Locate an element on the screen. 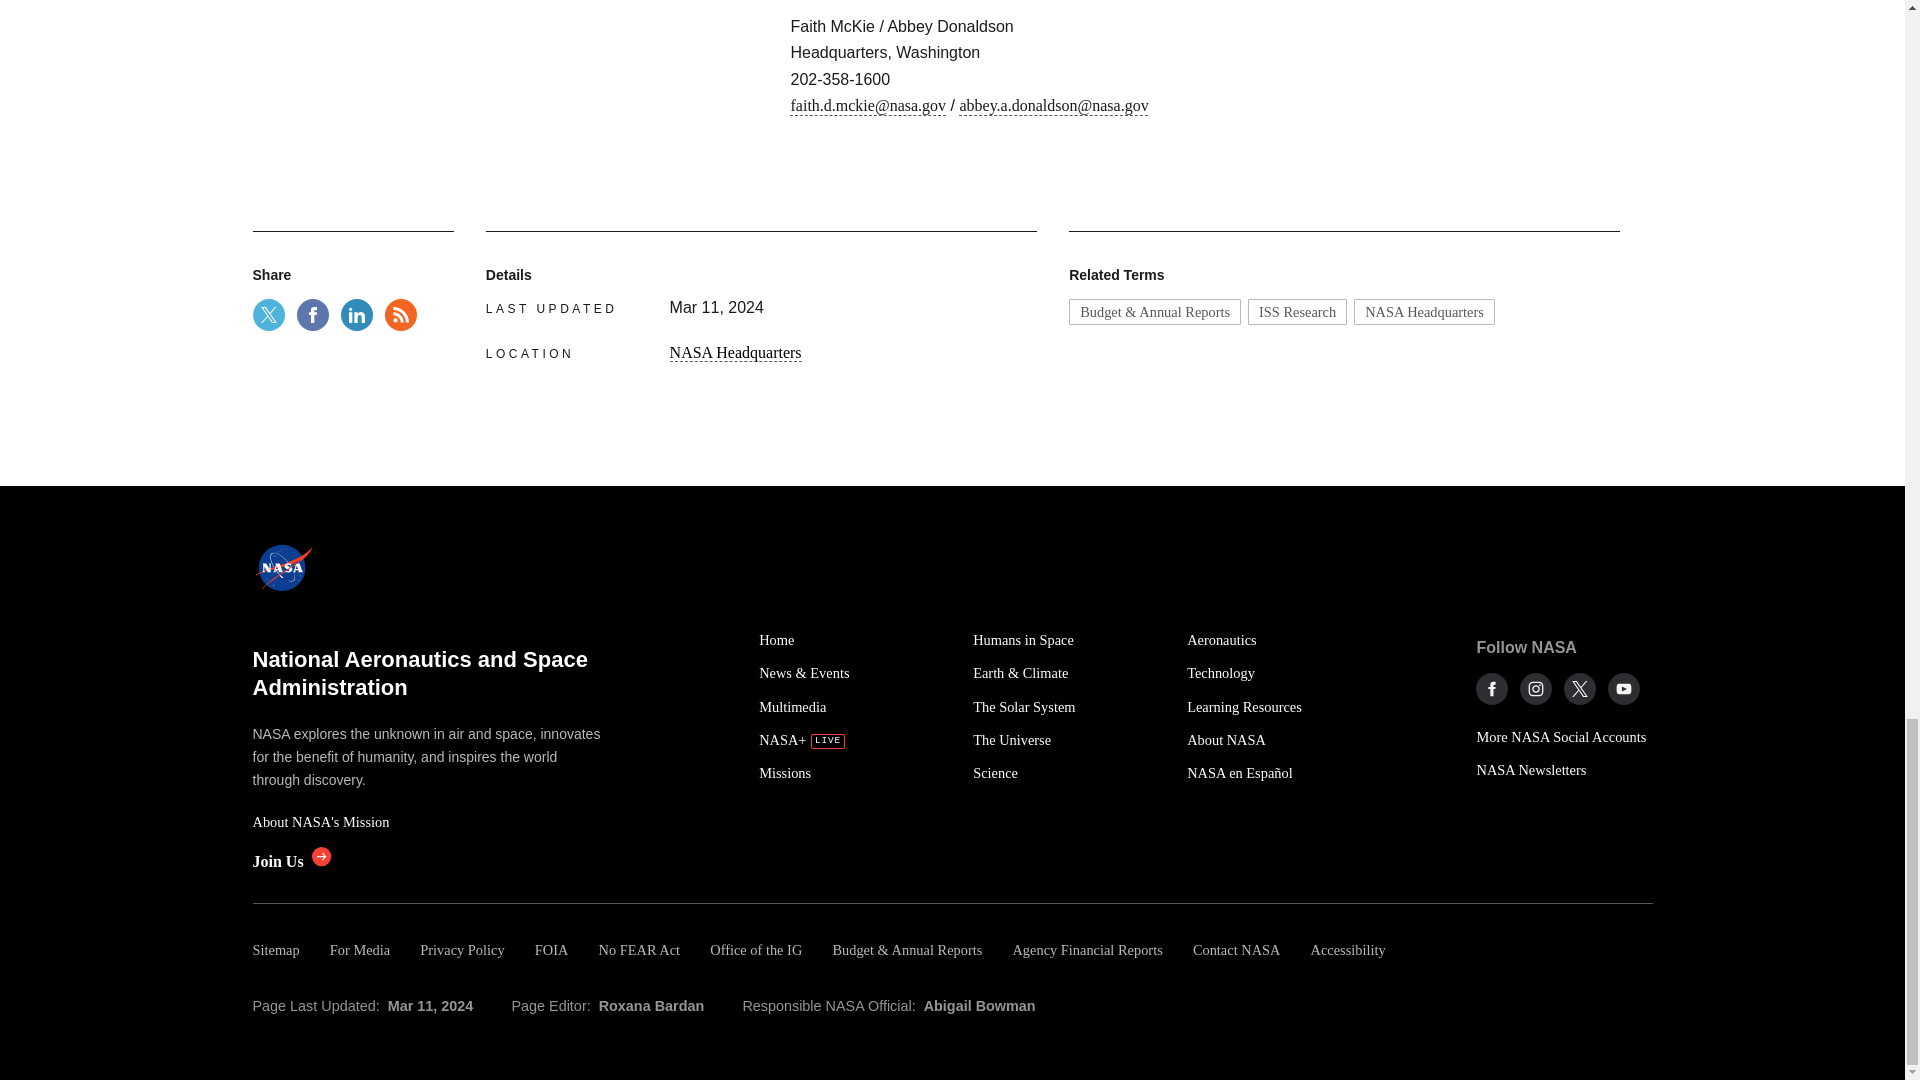 The height and width of the screenshot is (1080, 1920). NASA on Instagram is located at coordinates (1536, 688).